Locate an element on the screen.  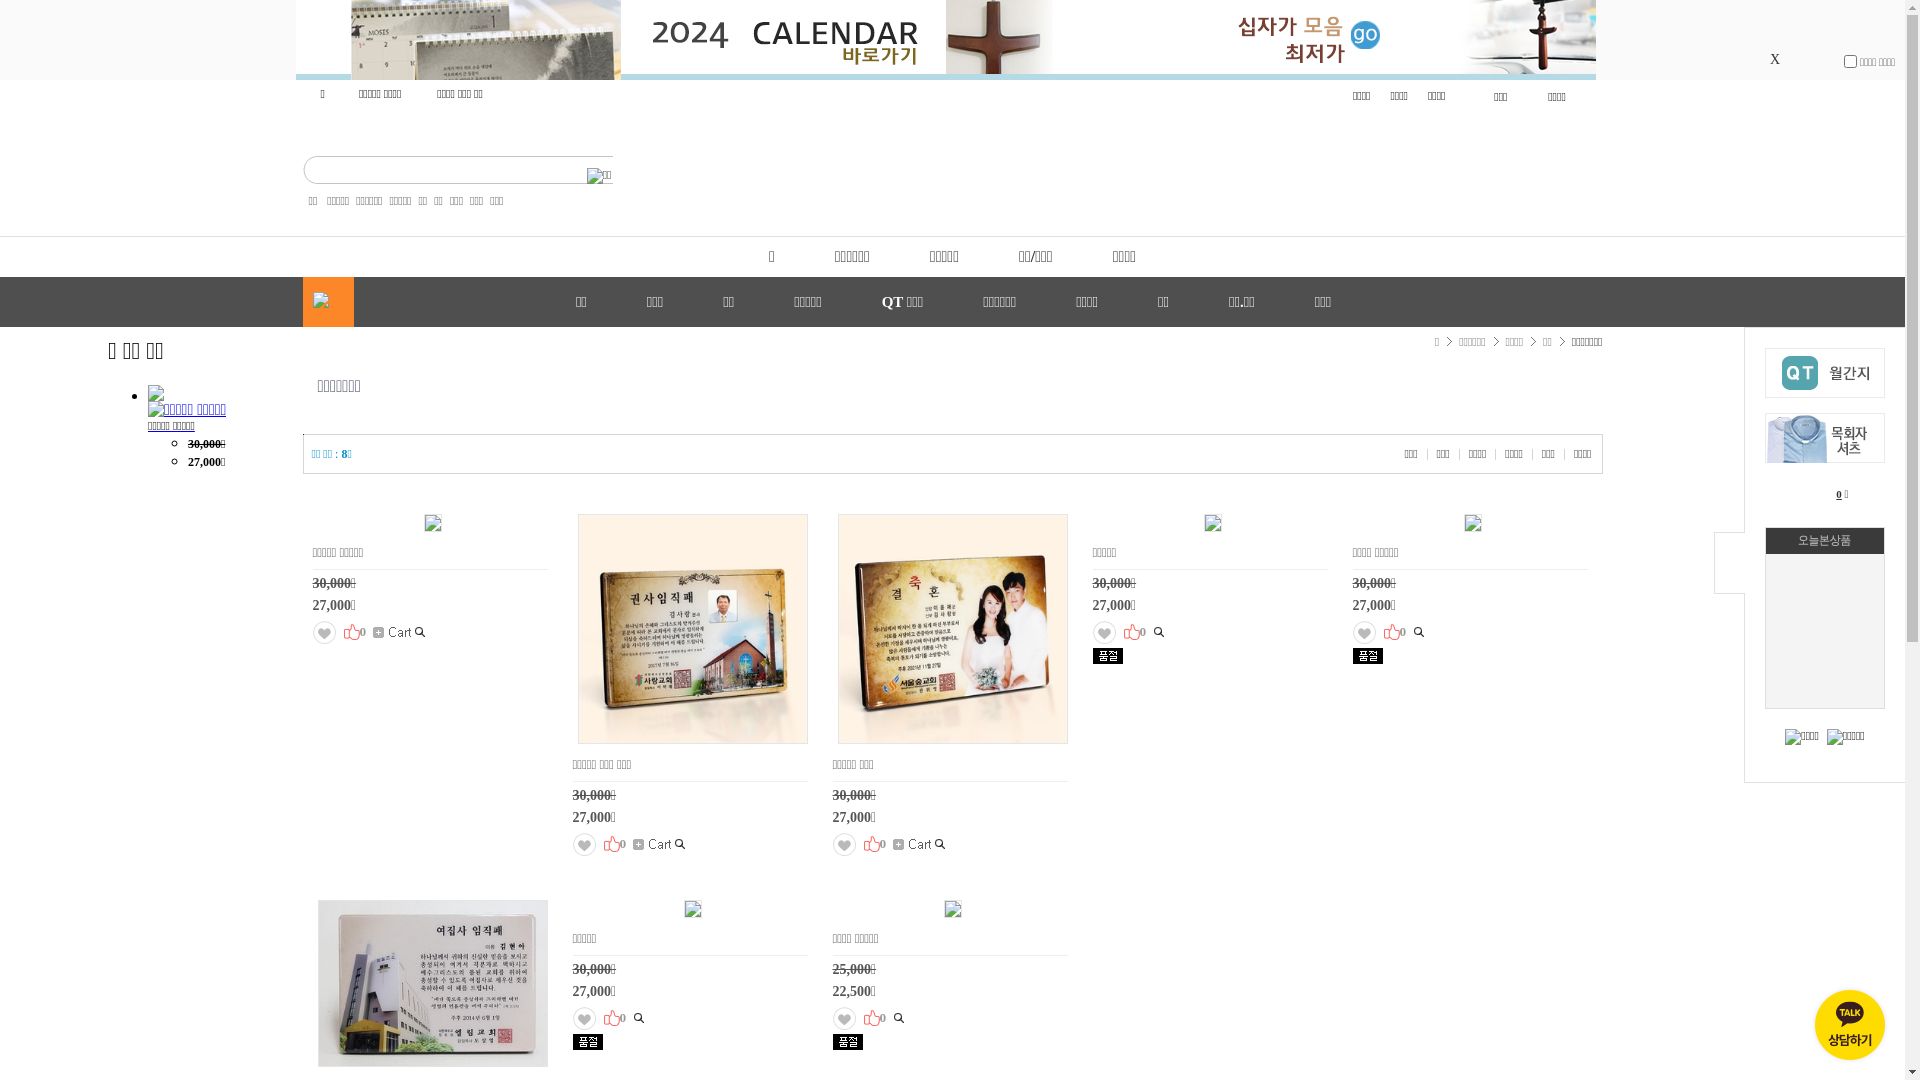
0 is located at coordinates (1839, 494).